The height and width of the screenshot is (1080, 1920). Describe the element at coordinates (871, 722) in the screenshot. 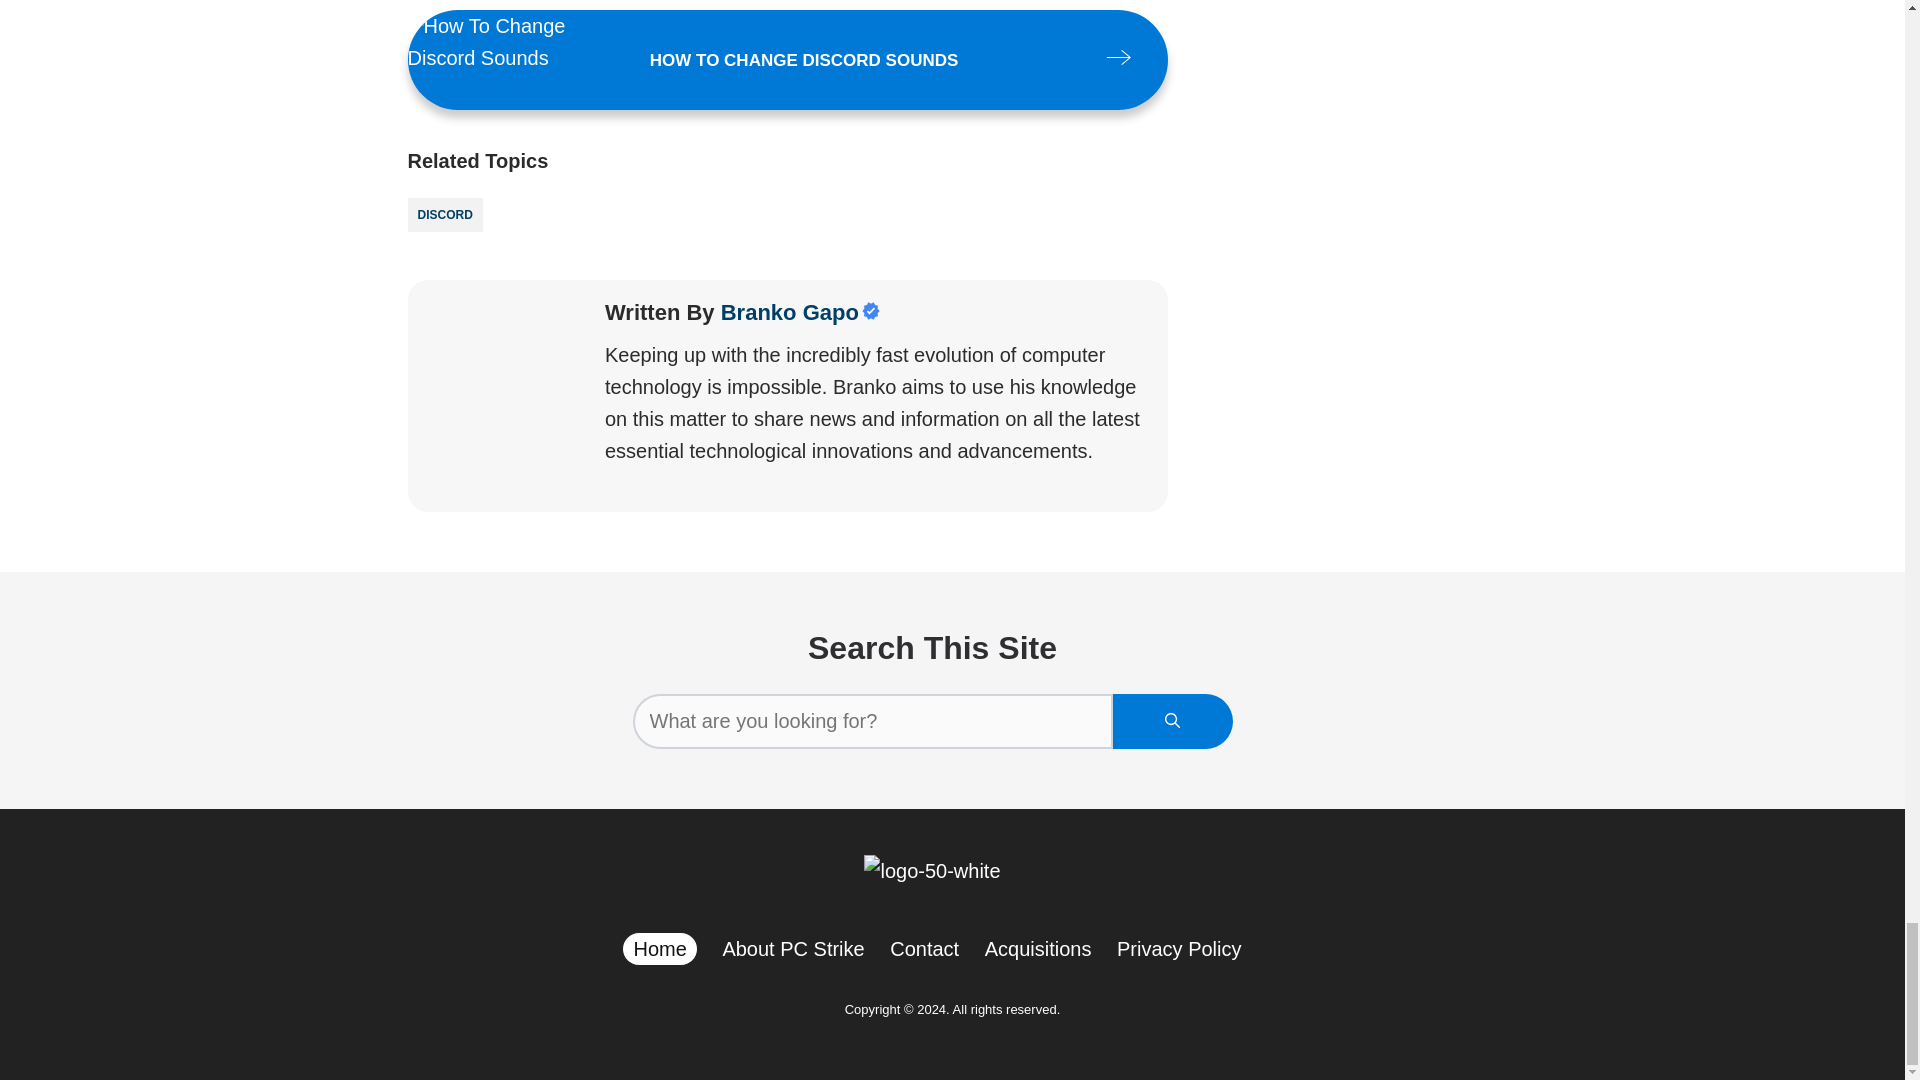

I see `Search for:` at that location.